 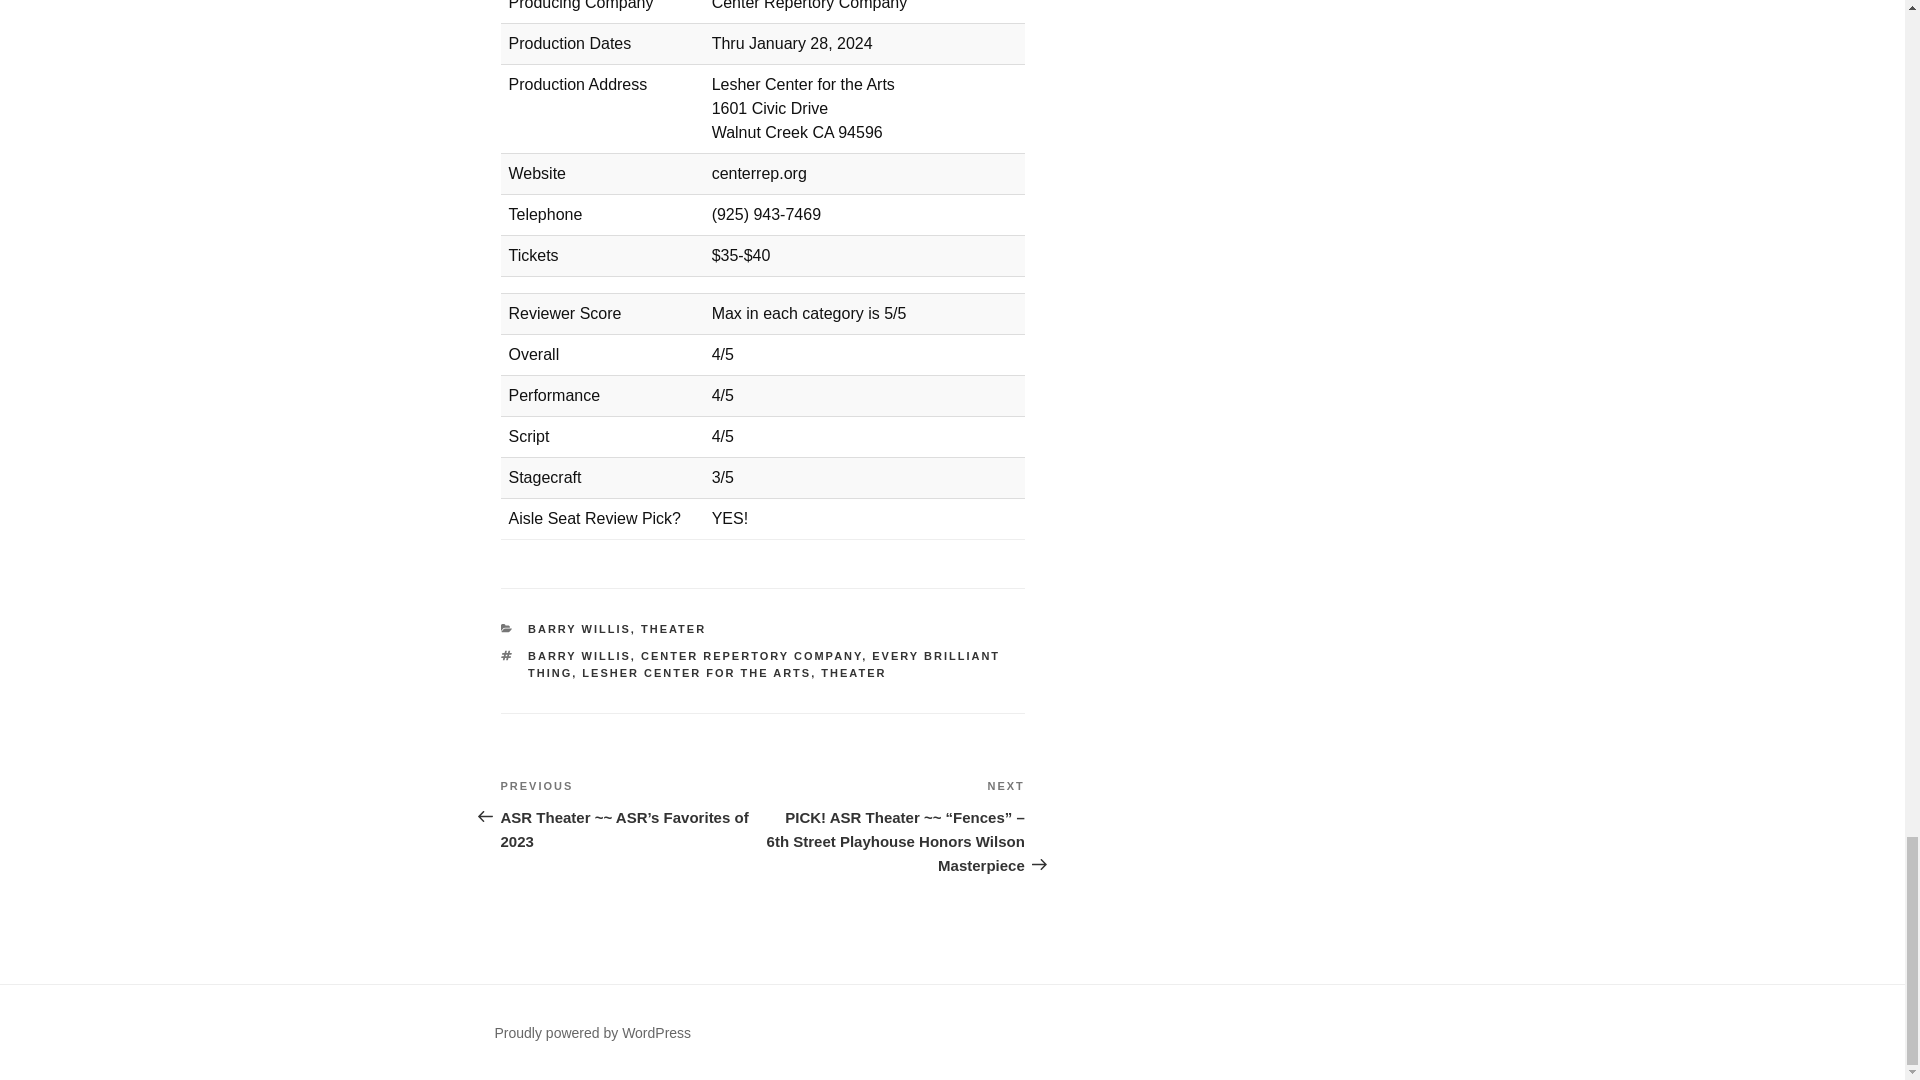 What do you see at coordinates (580, 629) in the screenshot?
I see `BARRY WILLIS` at bounding box center [580, 629].